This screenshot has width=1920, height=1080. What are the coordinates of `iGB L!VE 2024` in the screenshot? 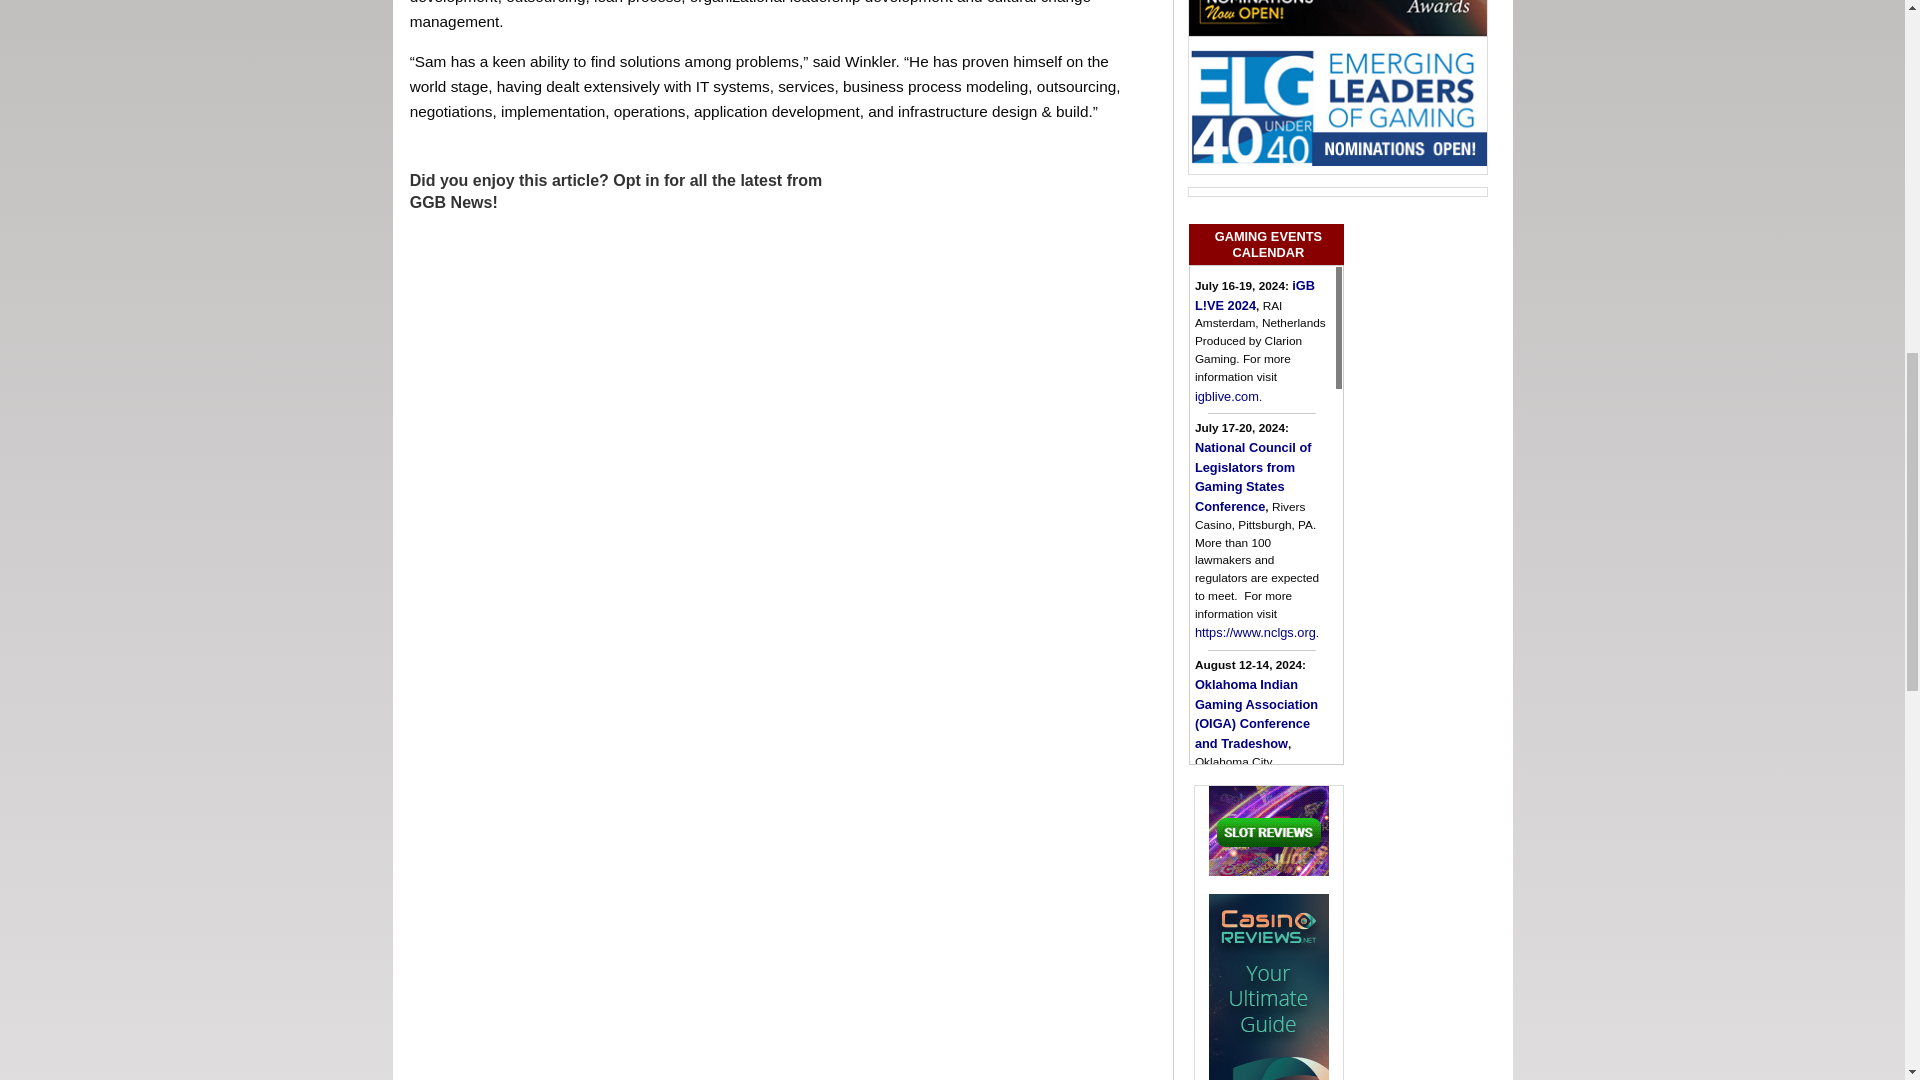 It's located at (1226, 394).